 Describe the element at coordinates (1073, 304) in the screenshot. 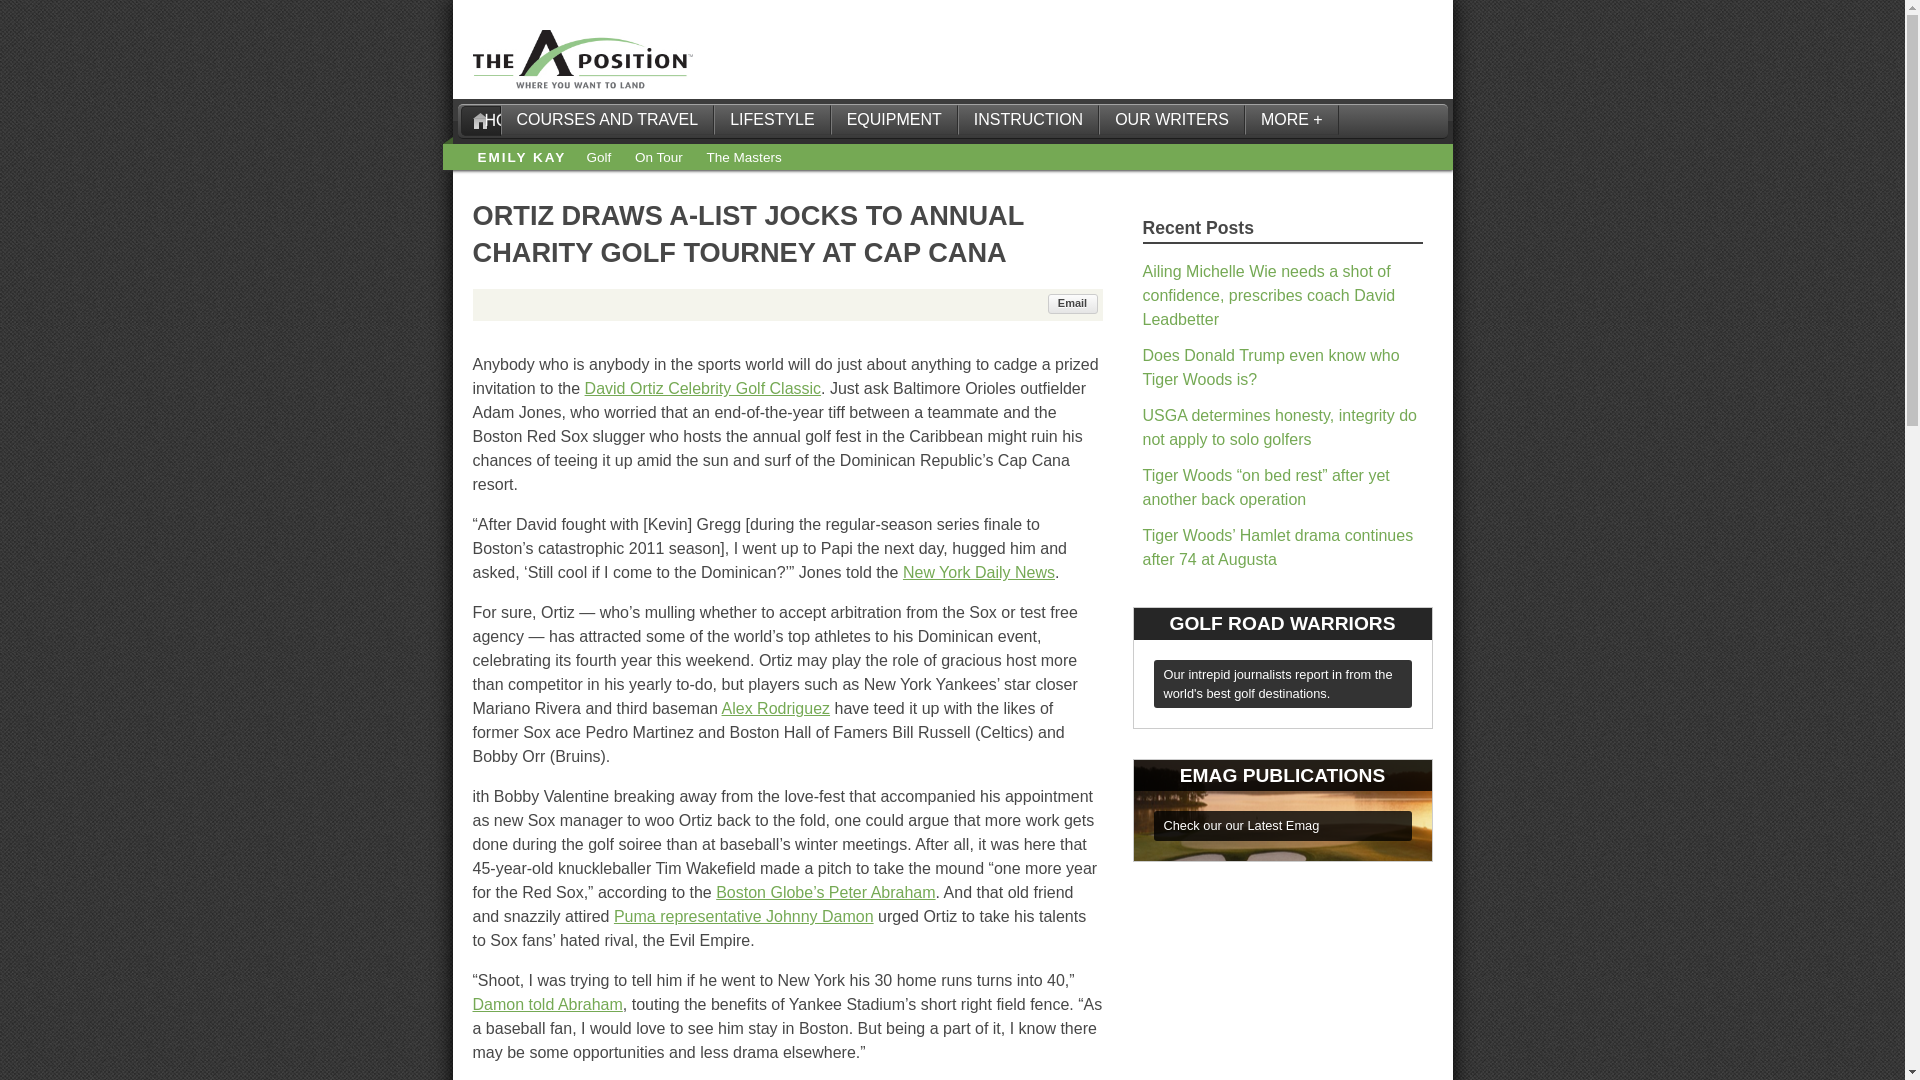

I see `Email` at that location.